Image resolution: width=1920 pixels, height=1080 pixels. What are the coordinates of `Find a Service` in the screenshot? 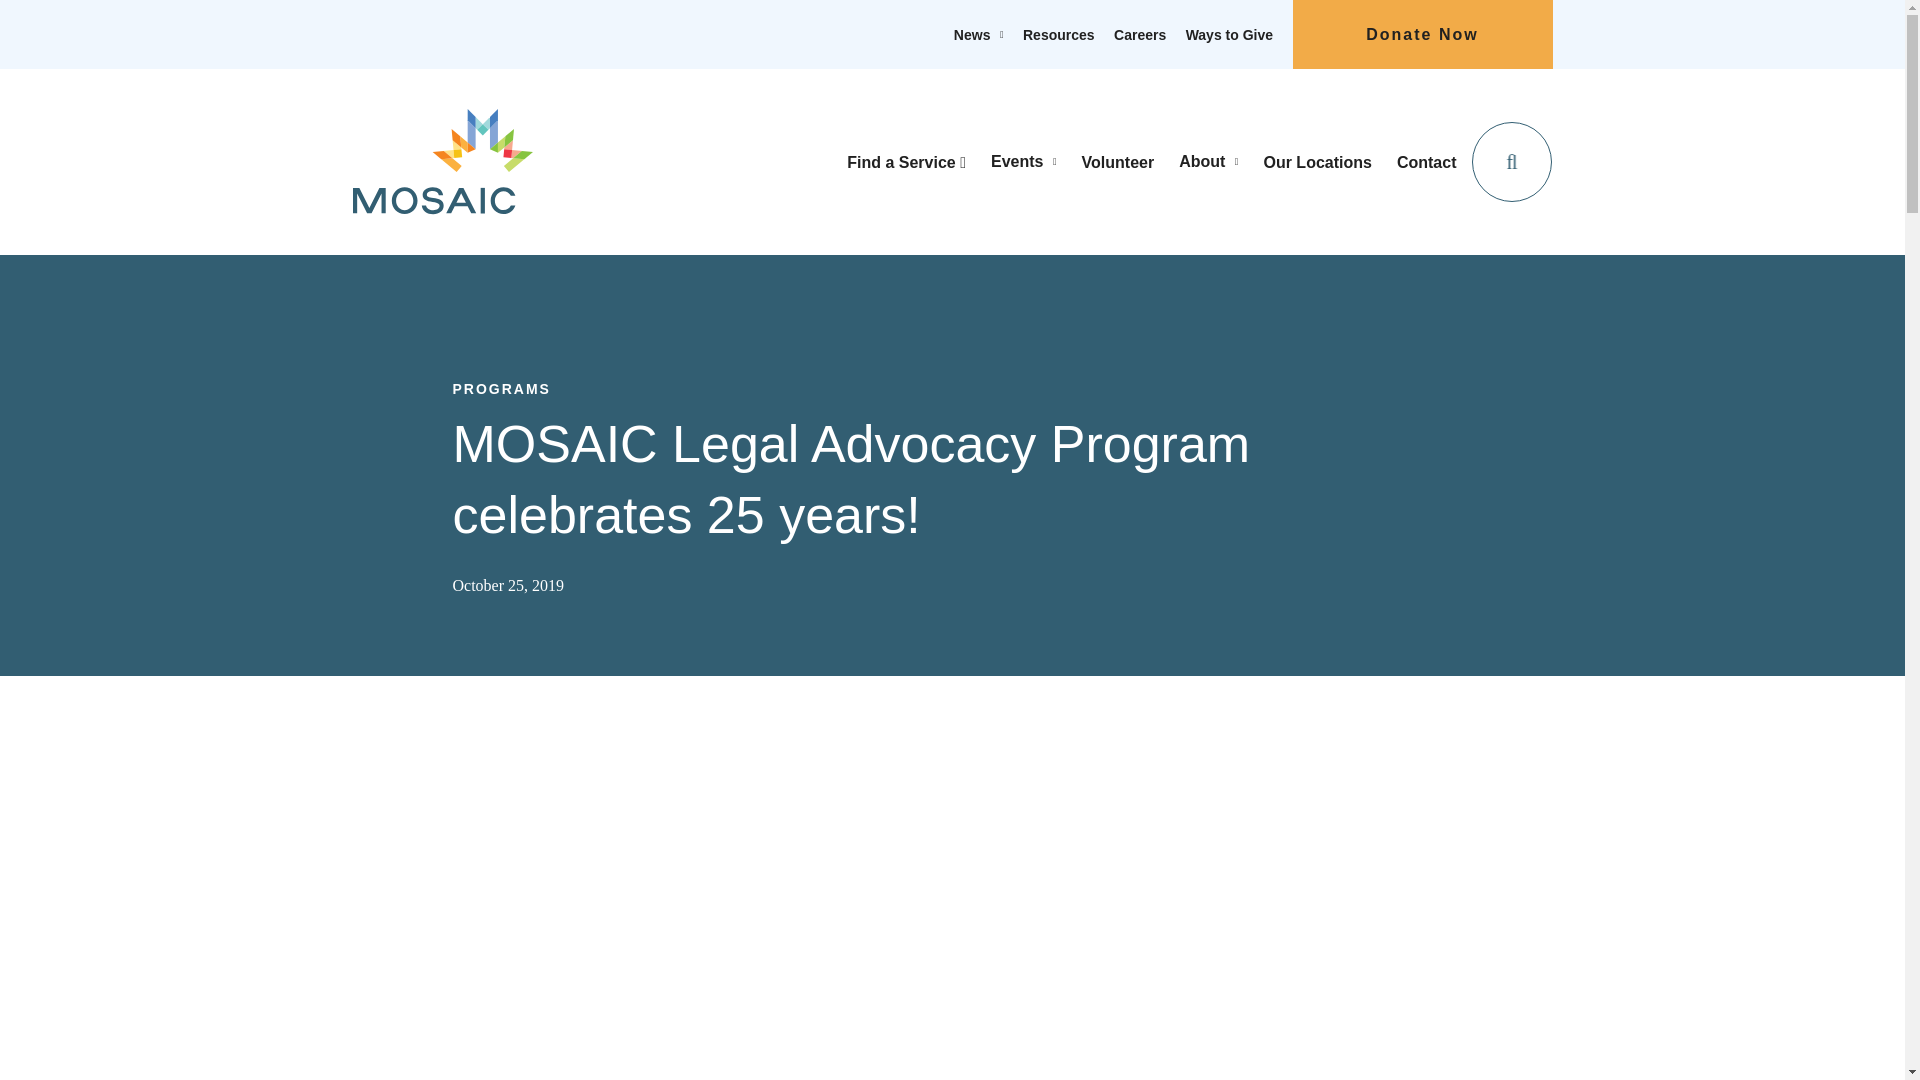 It's located at (906, 162).